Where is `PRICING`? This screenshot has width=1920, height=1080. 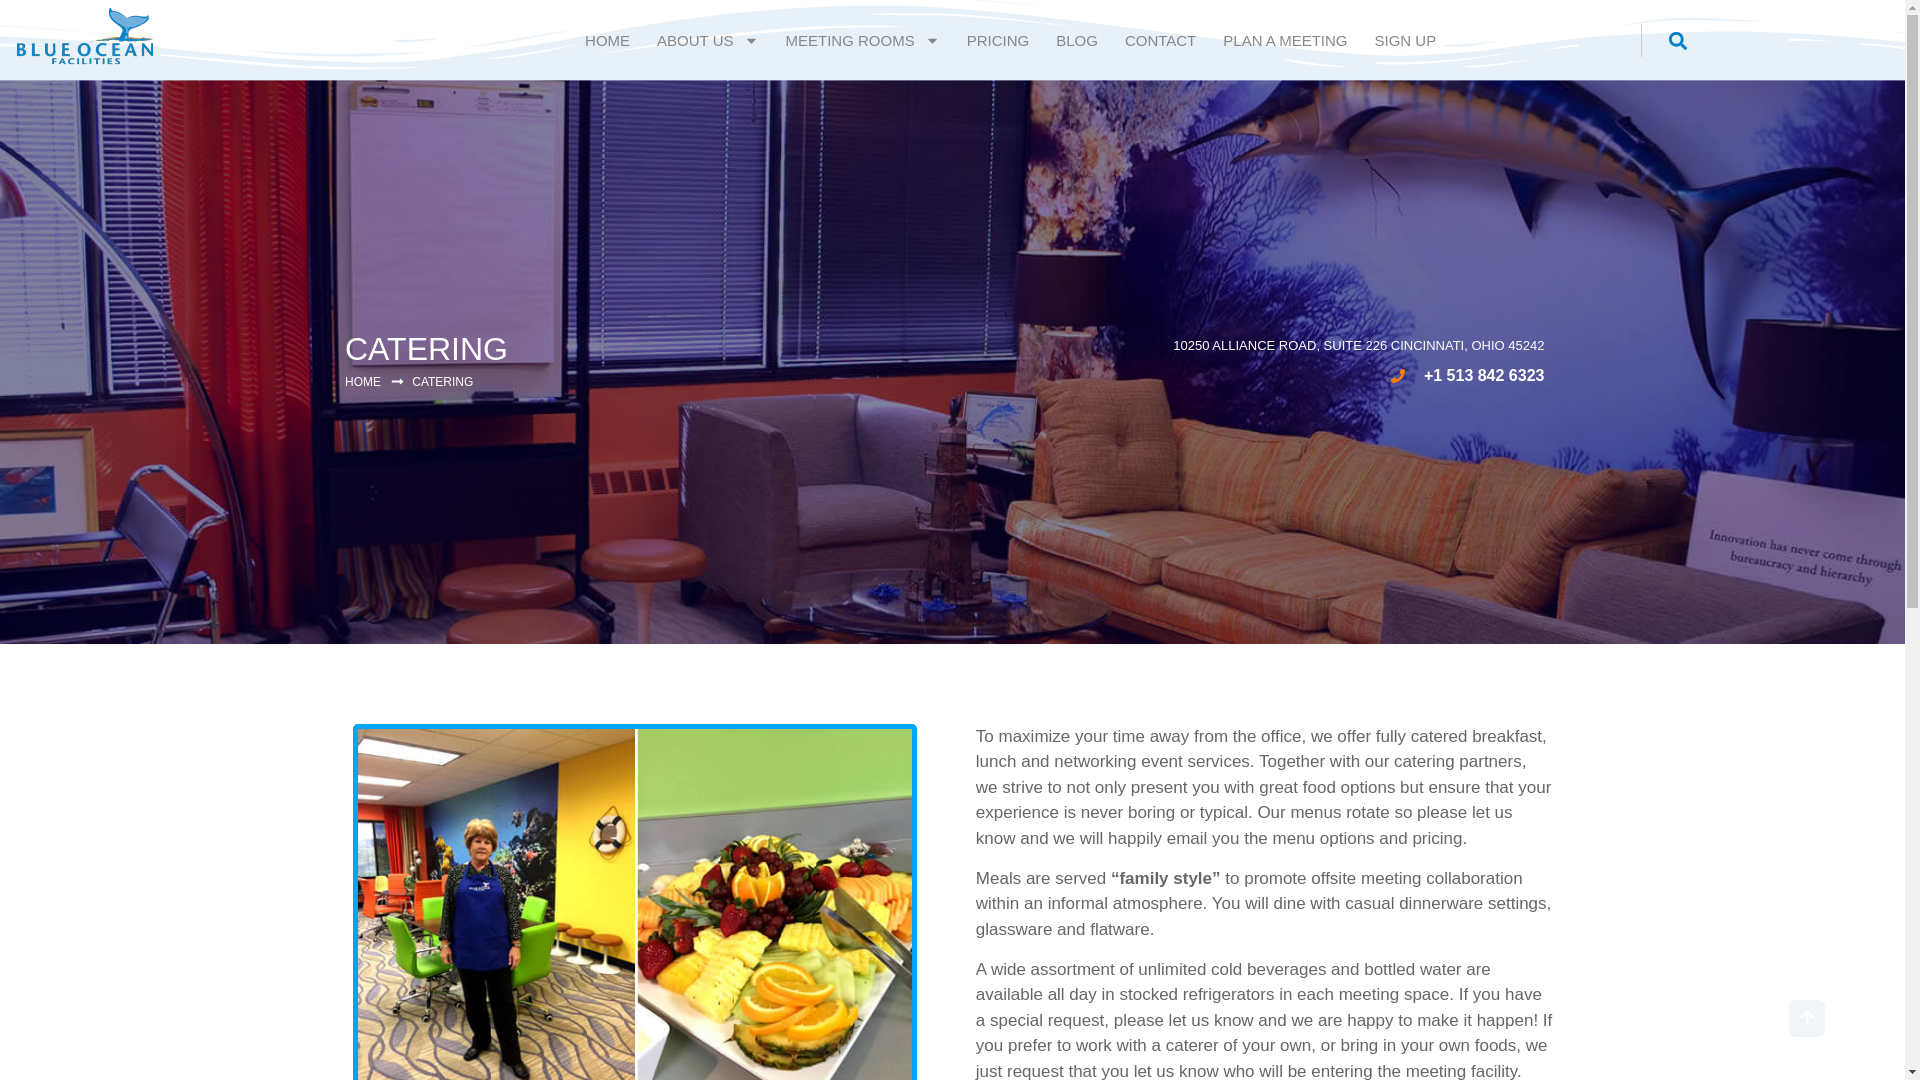 PRICING is located at coordinates (998, 40).